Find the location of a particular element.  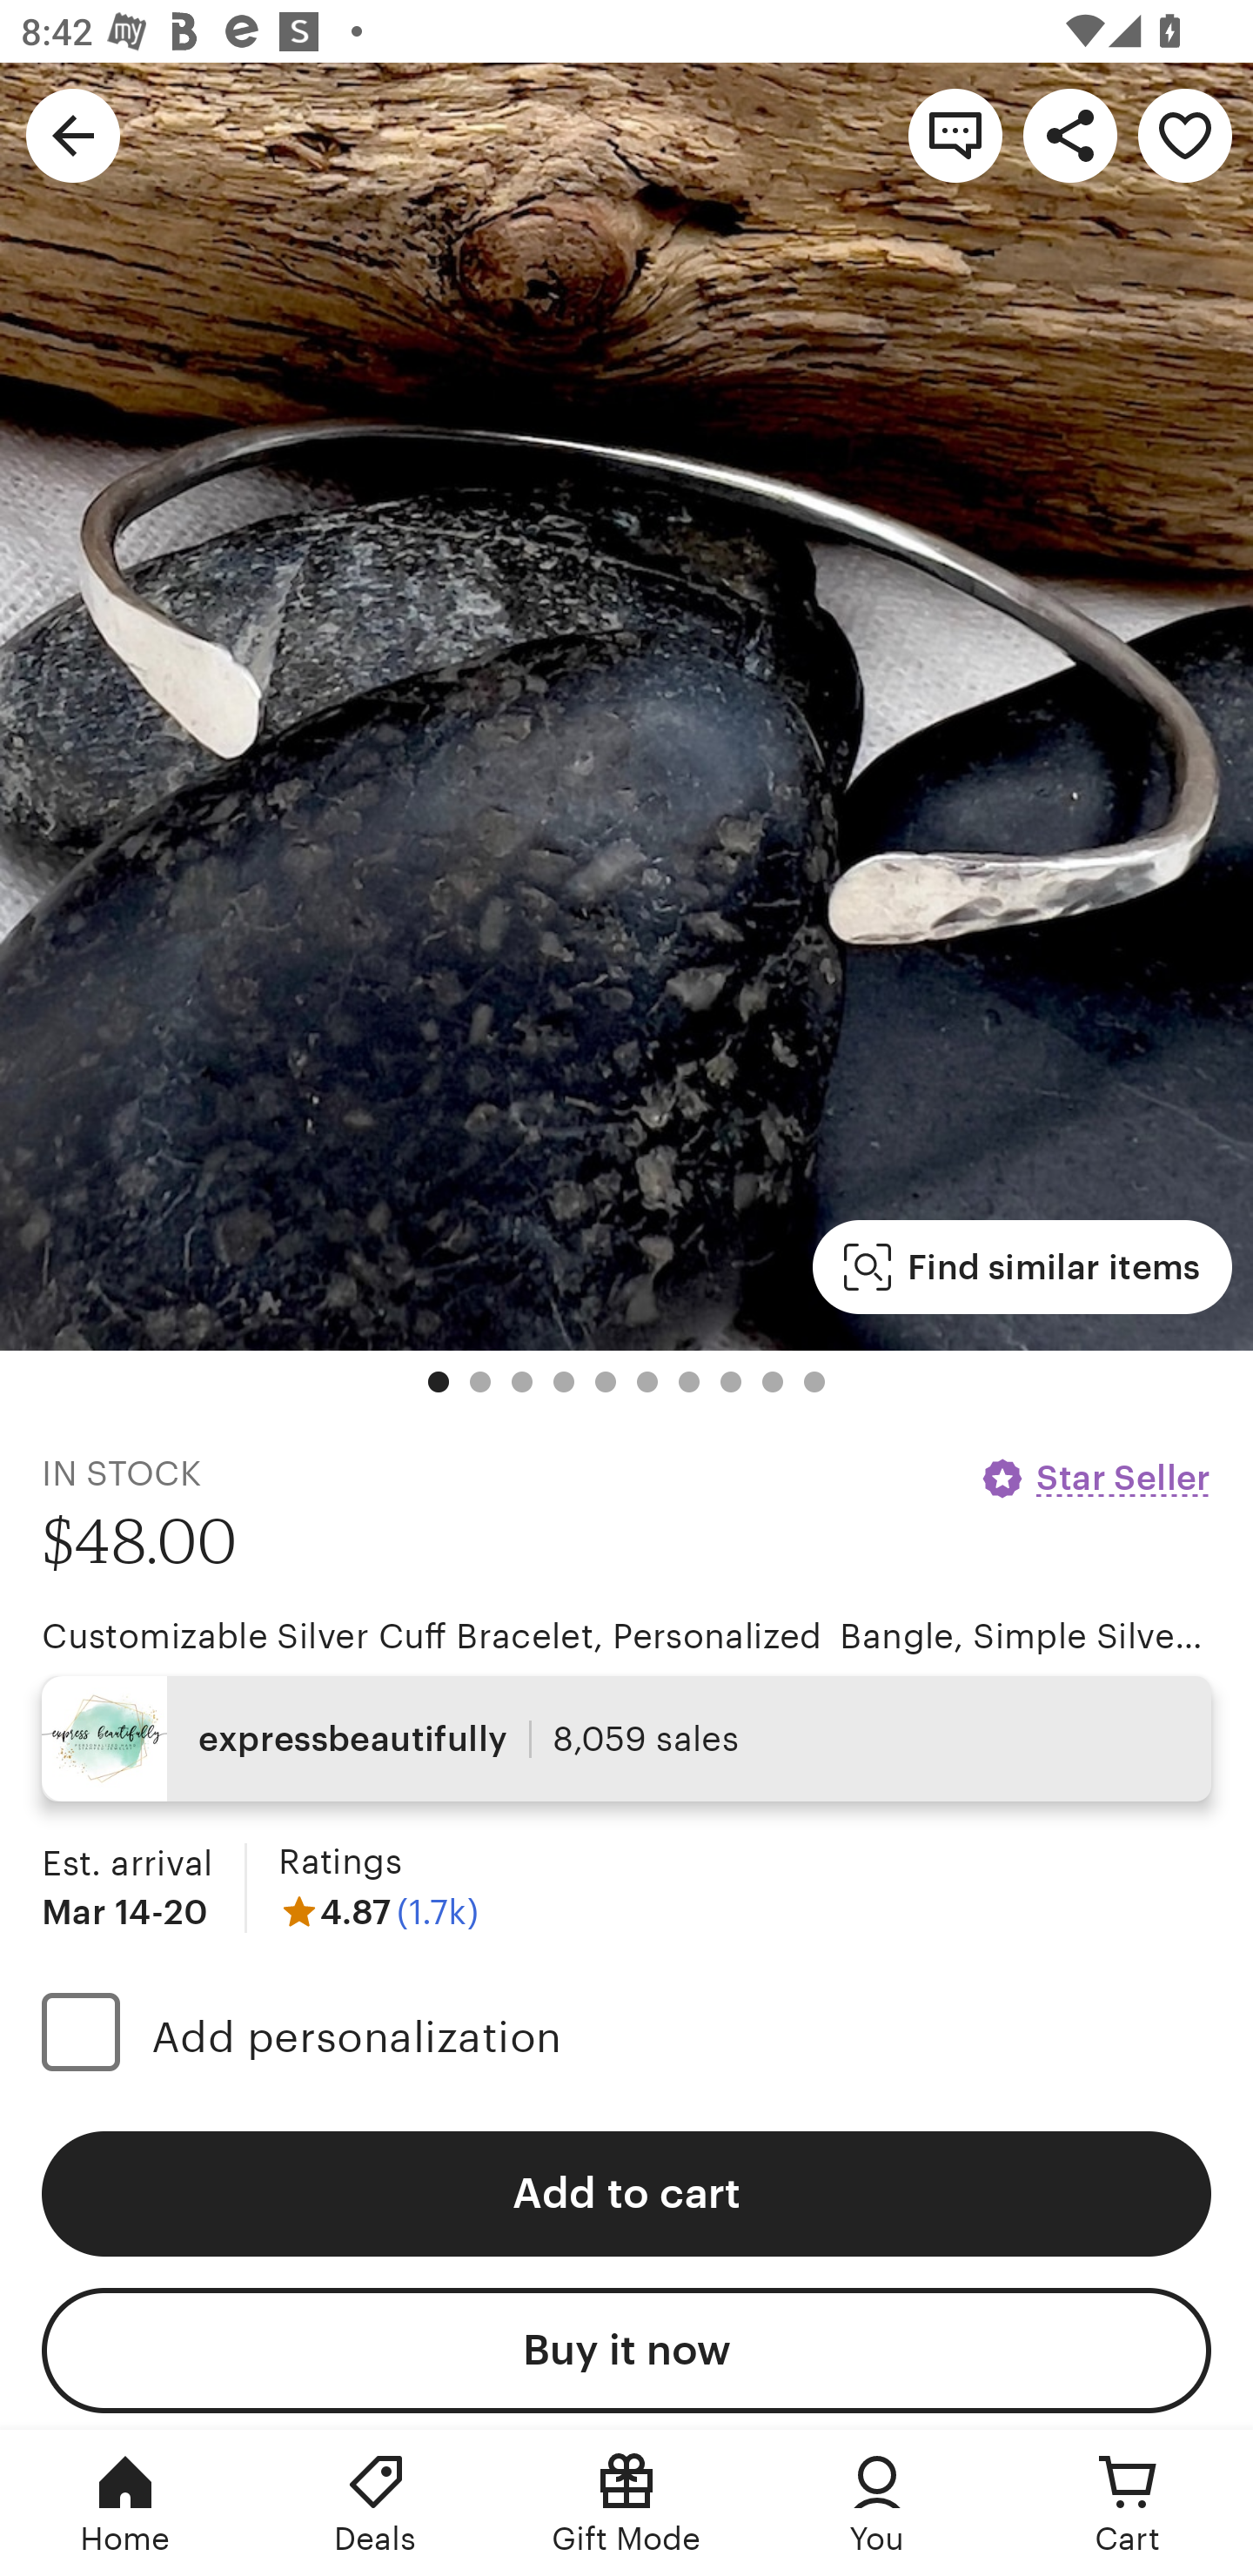

Navigate up is located at coordinates (73, 134).